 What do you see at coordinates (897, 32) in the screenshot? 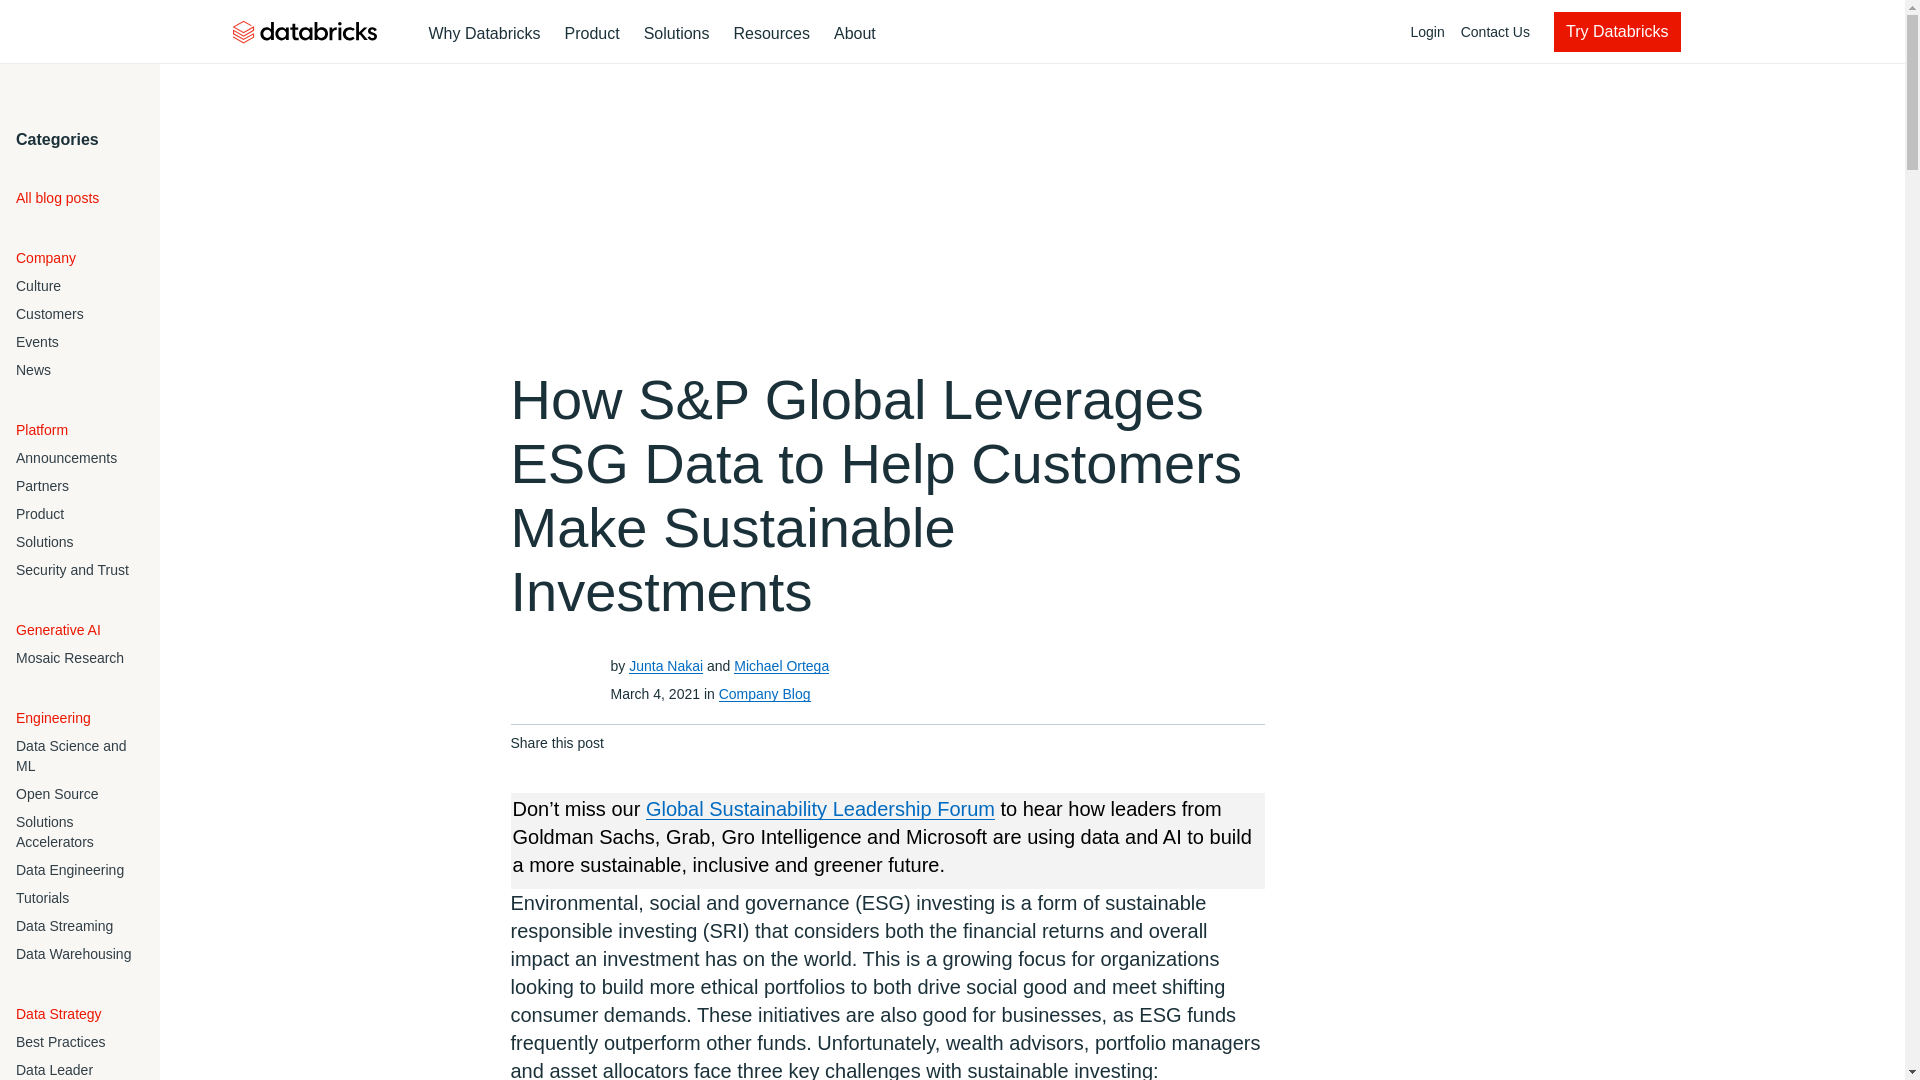
I see `Solutions` at bounding box center [897, 32].